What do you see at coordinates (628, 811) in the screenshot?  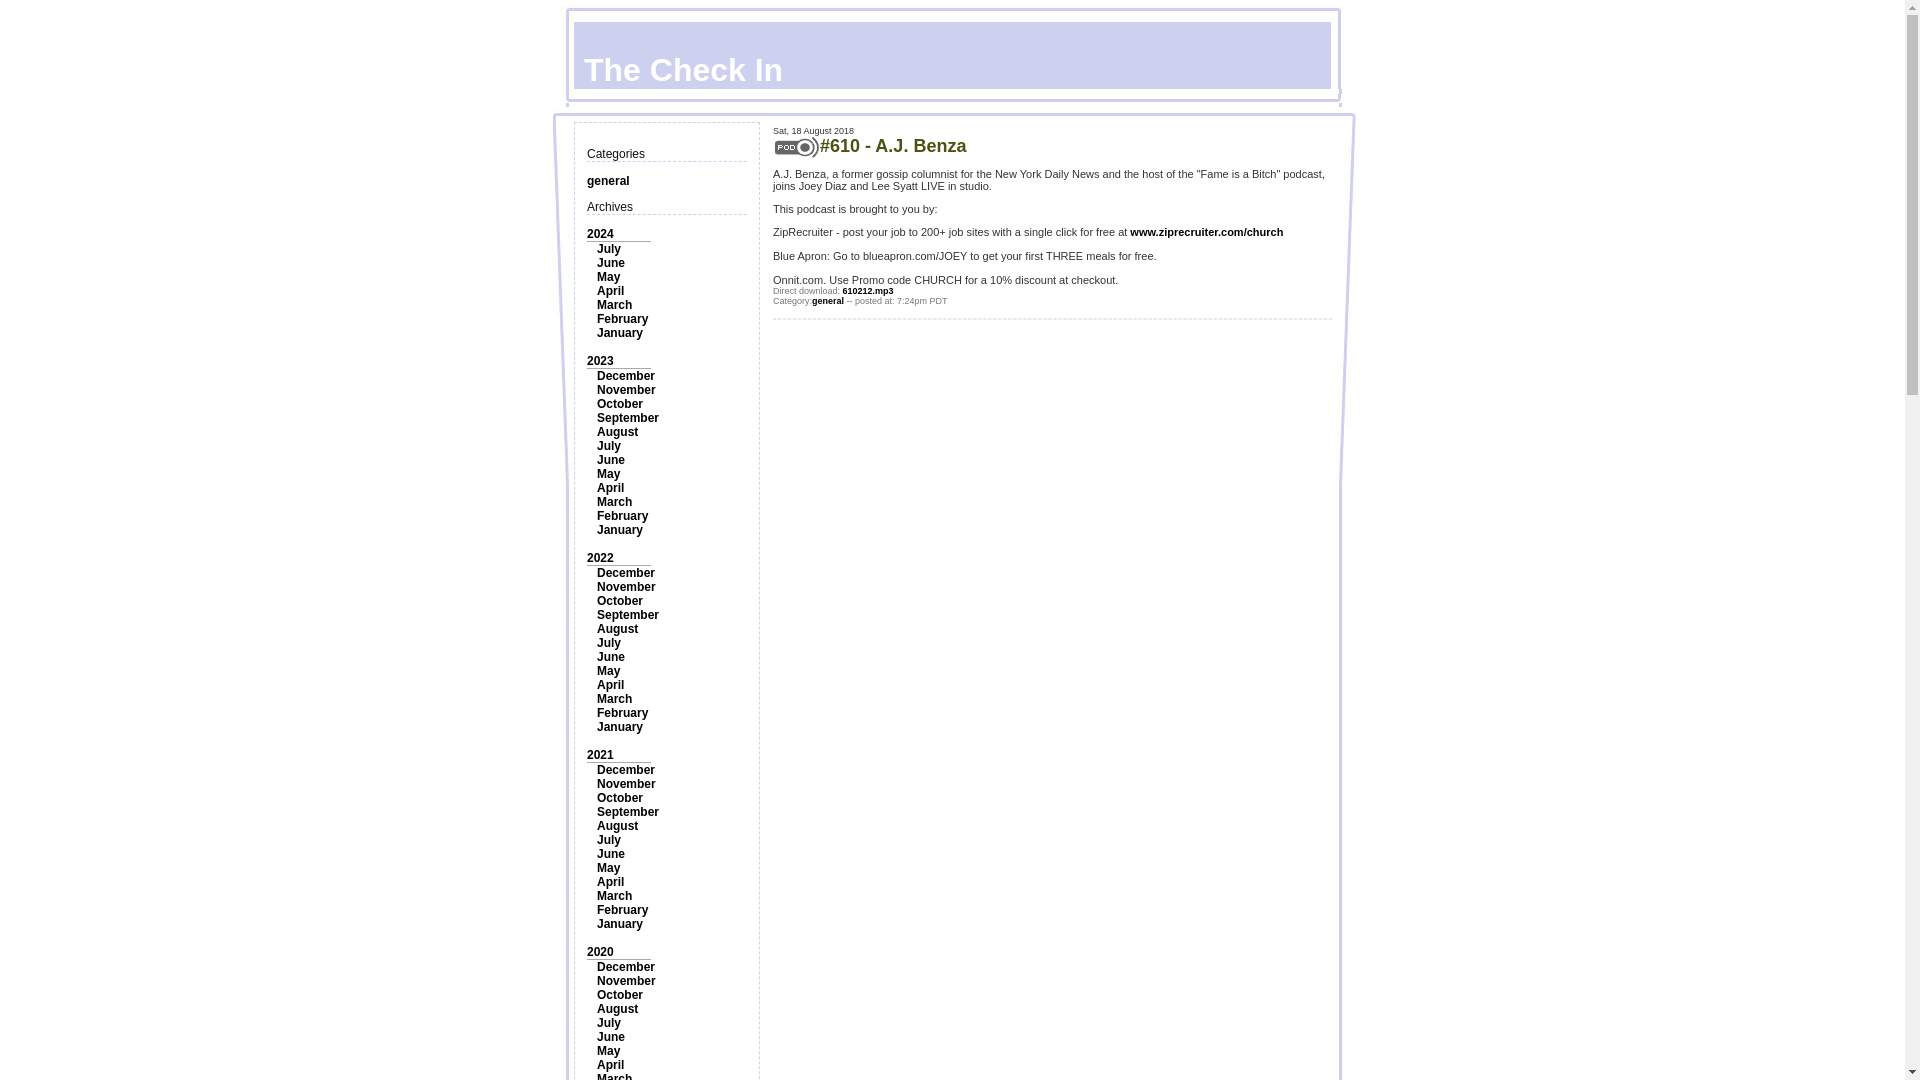 I see `September` at bounding box center [628, 811].